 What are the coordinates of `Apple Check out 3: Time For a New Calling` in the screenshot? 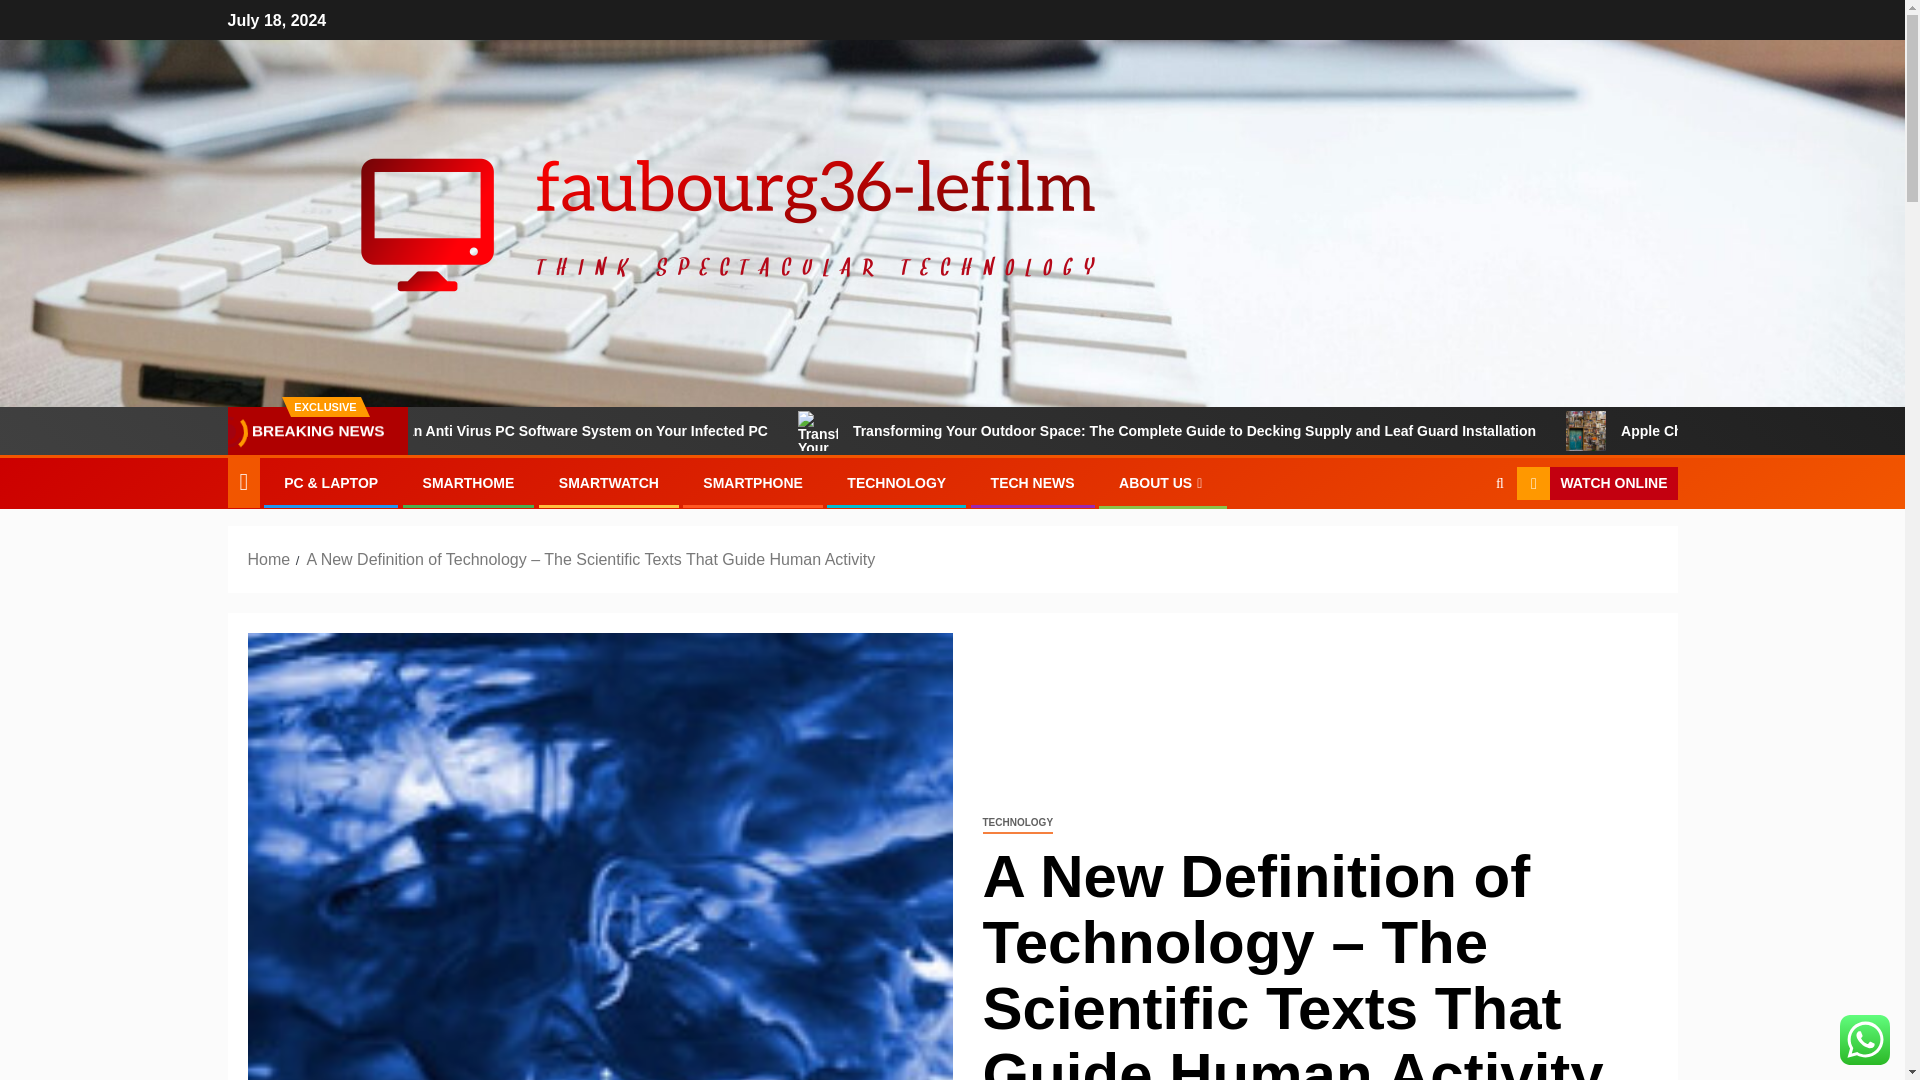 It's located at (1692, 431).